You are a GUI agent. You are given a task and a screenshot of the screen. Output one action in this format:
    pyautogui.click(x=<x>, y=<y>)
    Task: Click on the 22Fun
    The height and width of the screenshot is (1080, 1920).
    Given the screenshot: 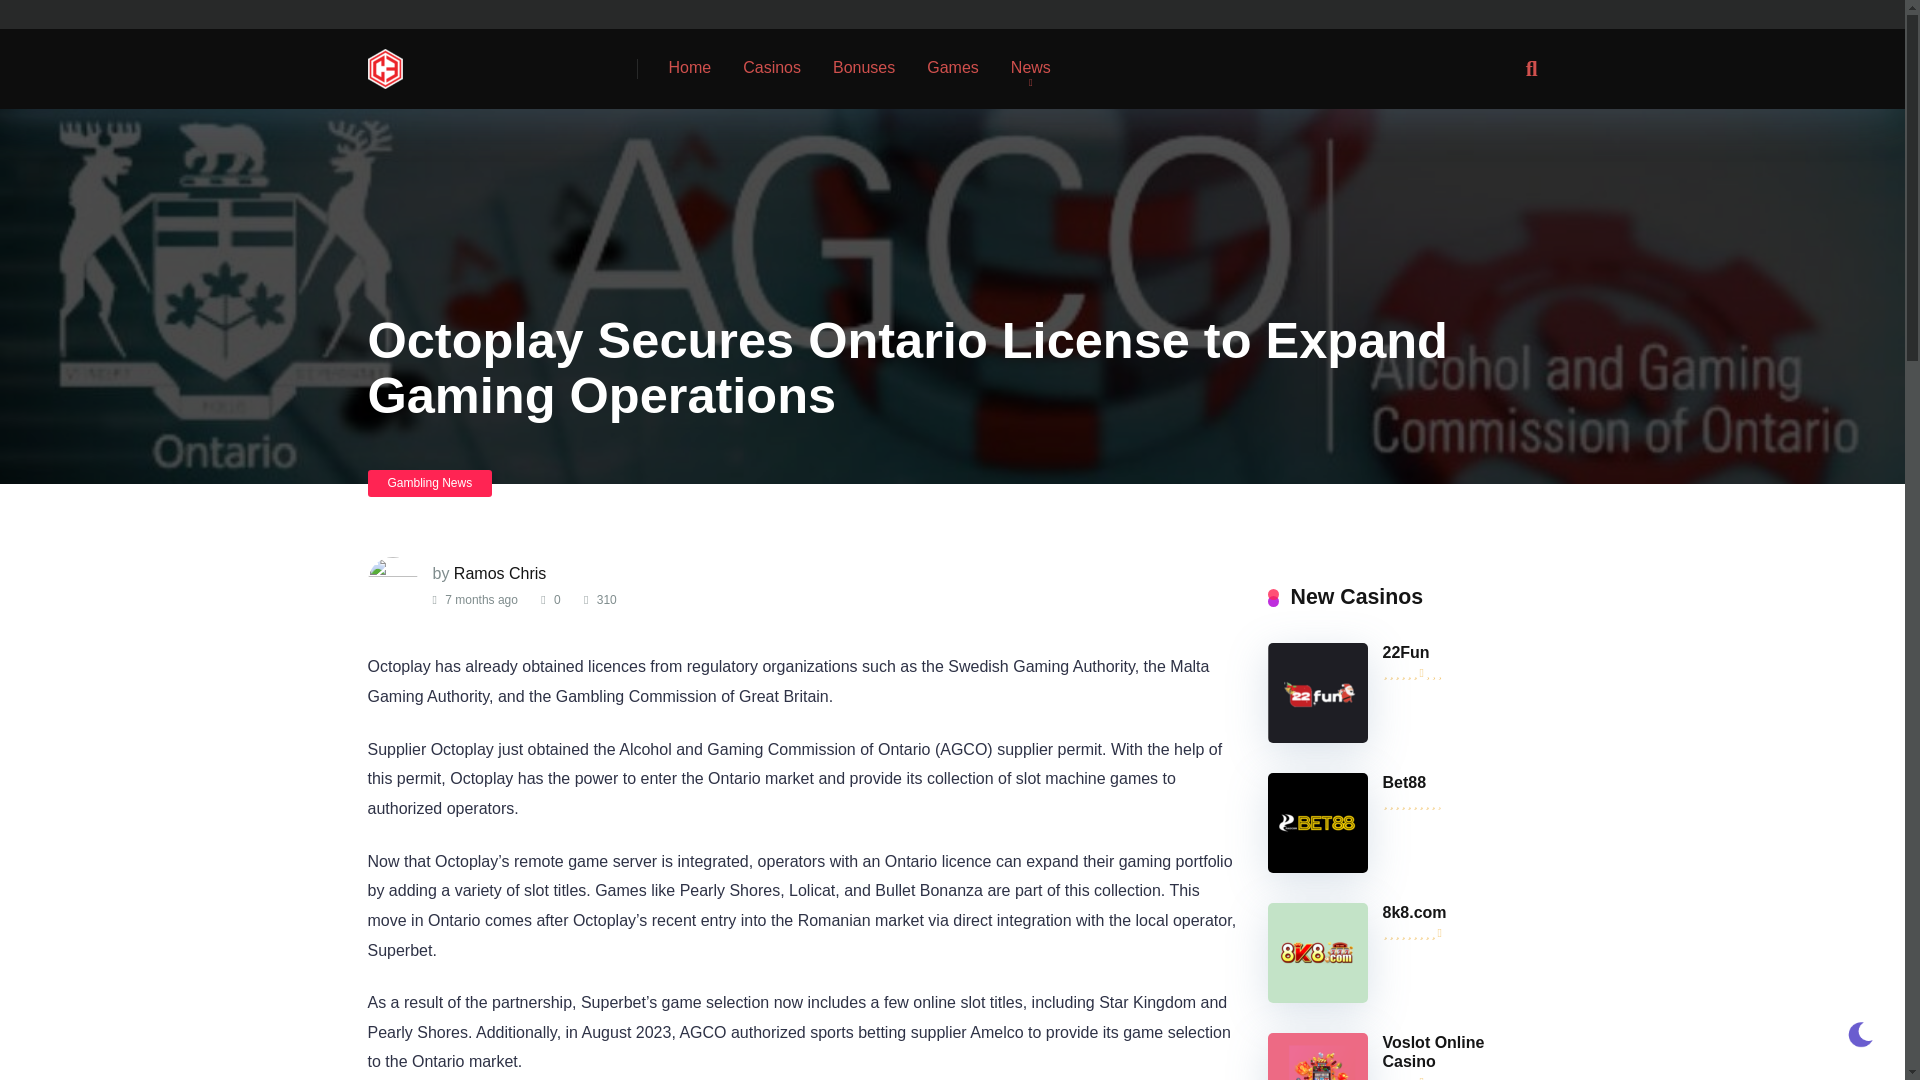 What is the action you would take?
    pyautogui.click(x=1317, y=738)
    